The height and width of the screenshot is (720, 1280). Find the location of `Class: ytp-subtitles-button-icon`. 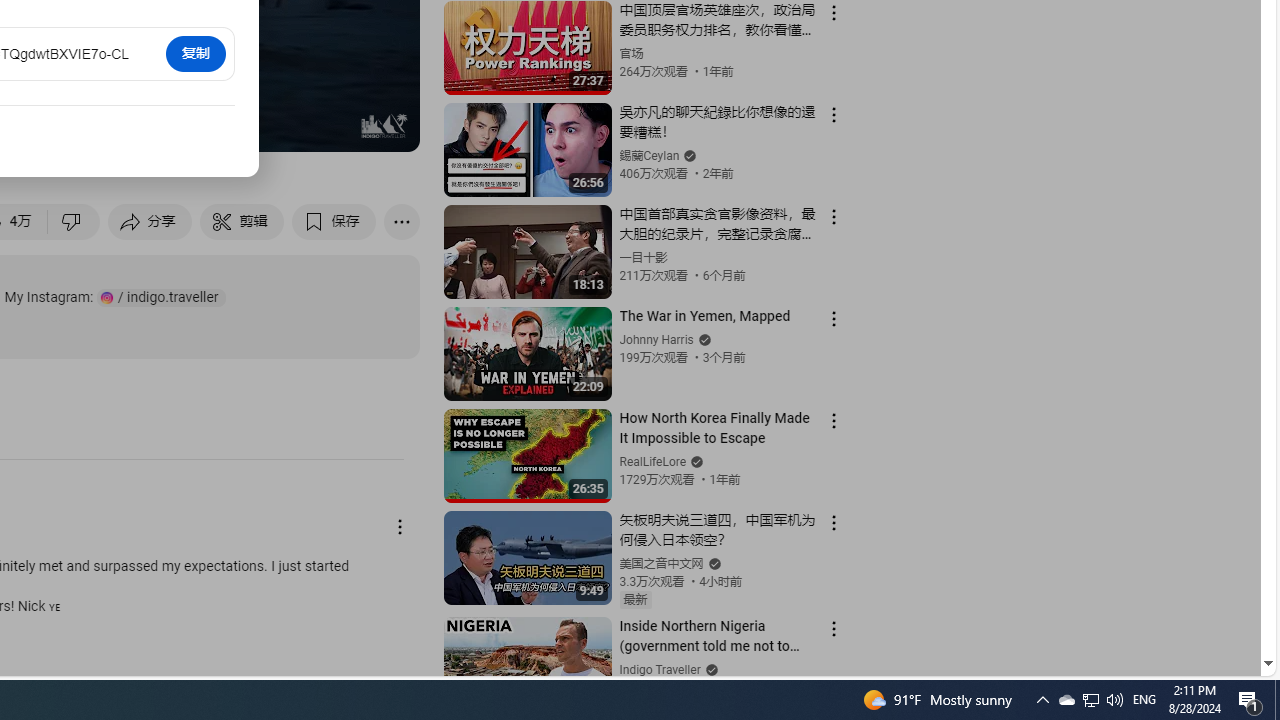

Class: ytp-subtitles-button-icon is located at coordinates (190, 127).